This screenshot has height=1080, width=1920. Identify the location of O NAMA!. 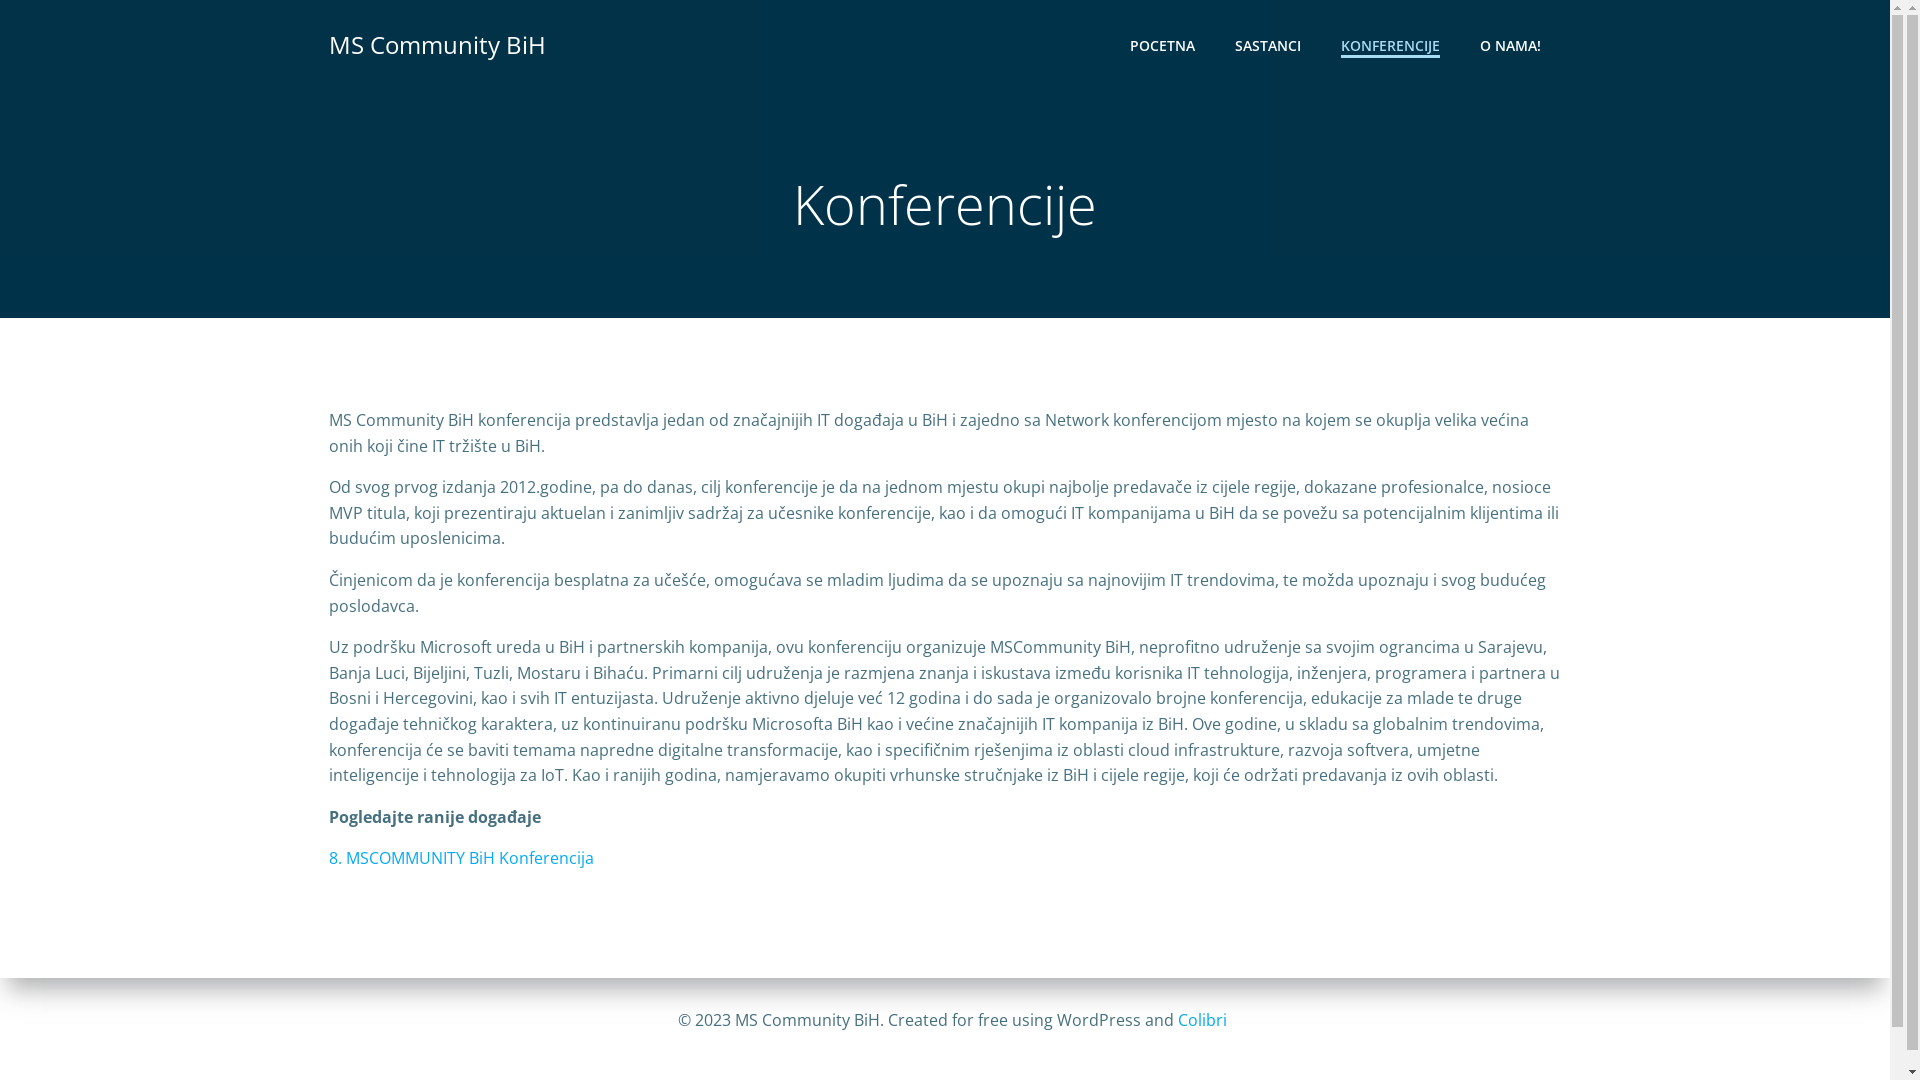
(1510, 44).